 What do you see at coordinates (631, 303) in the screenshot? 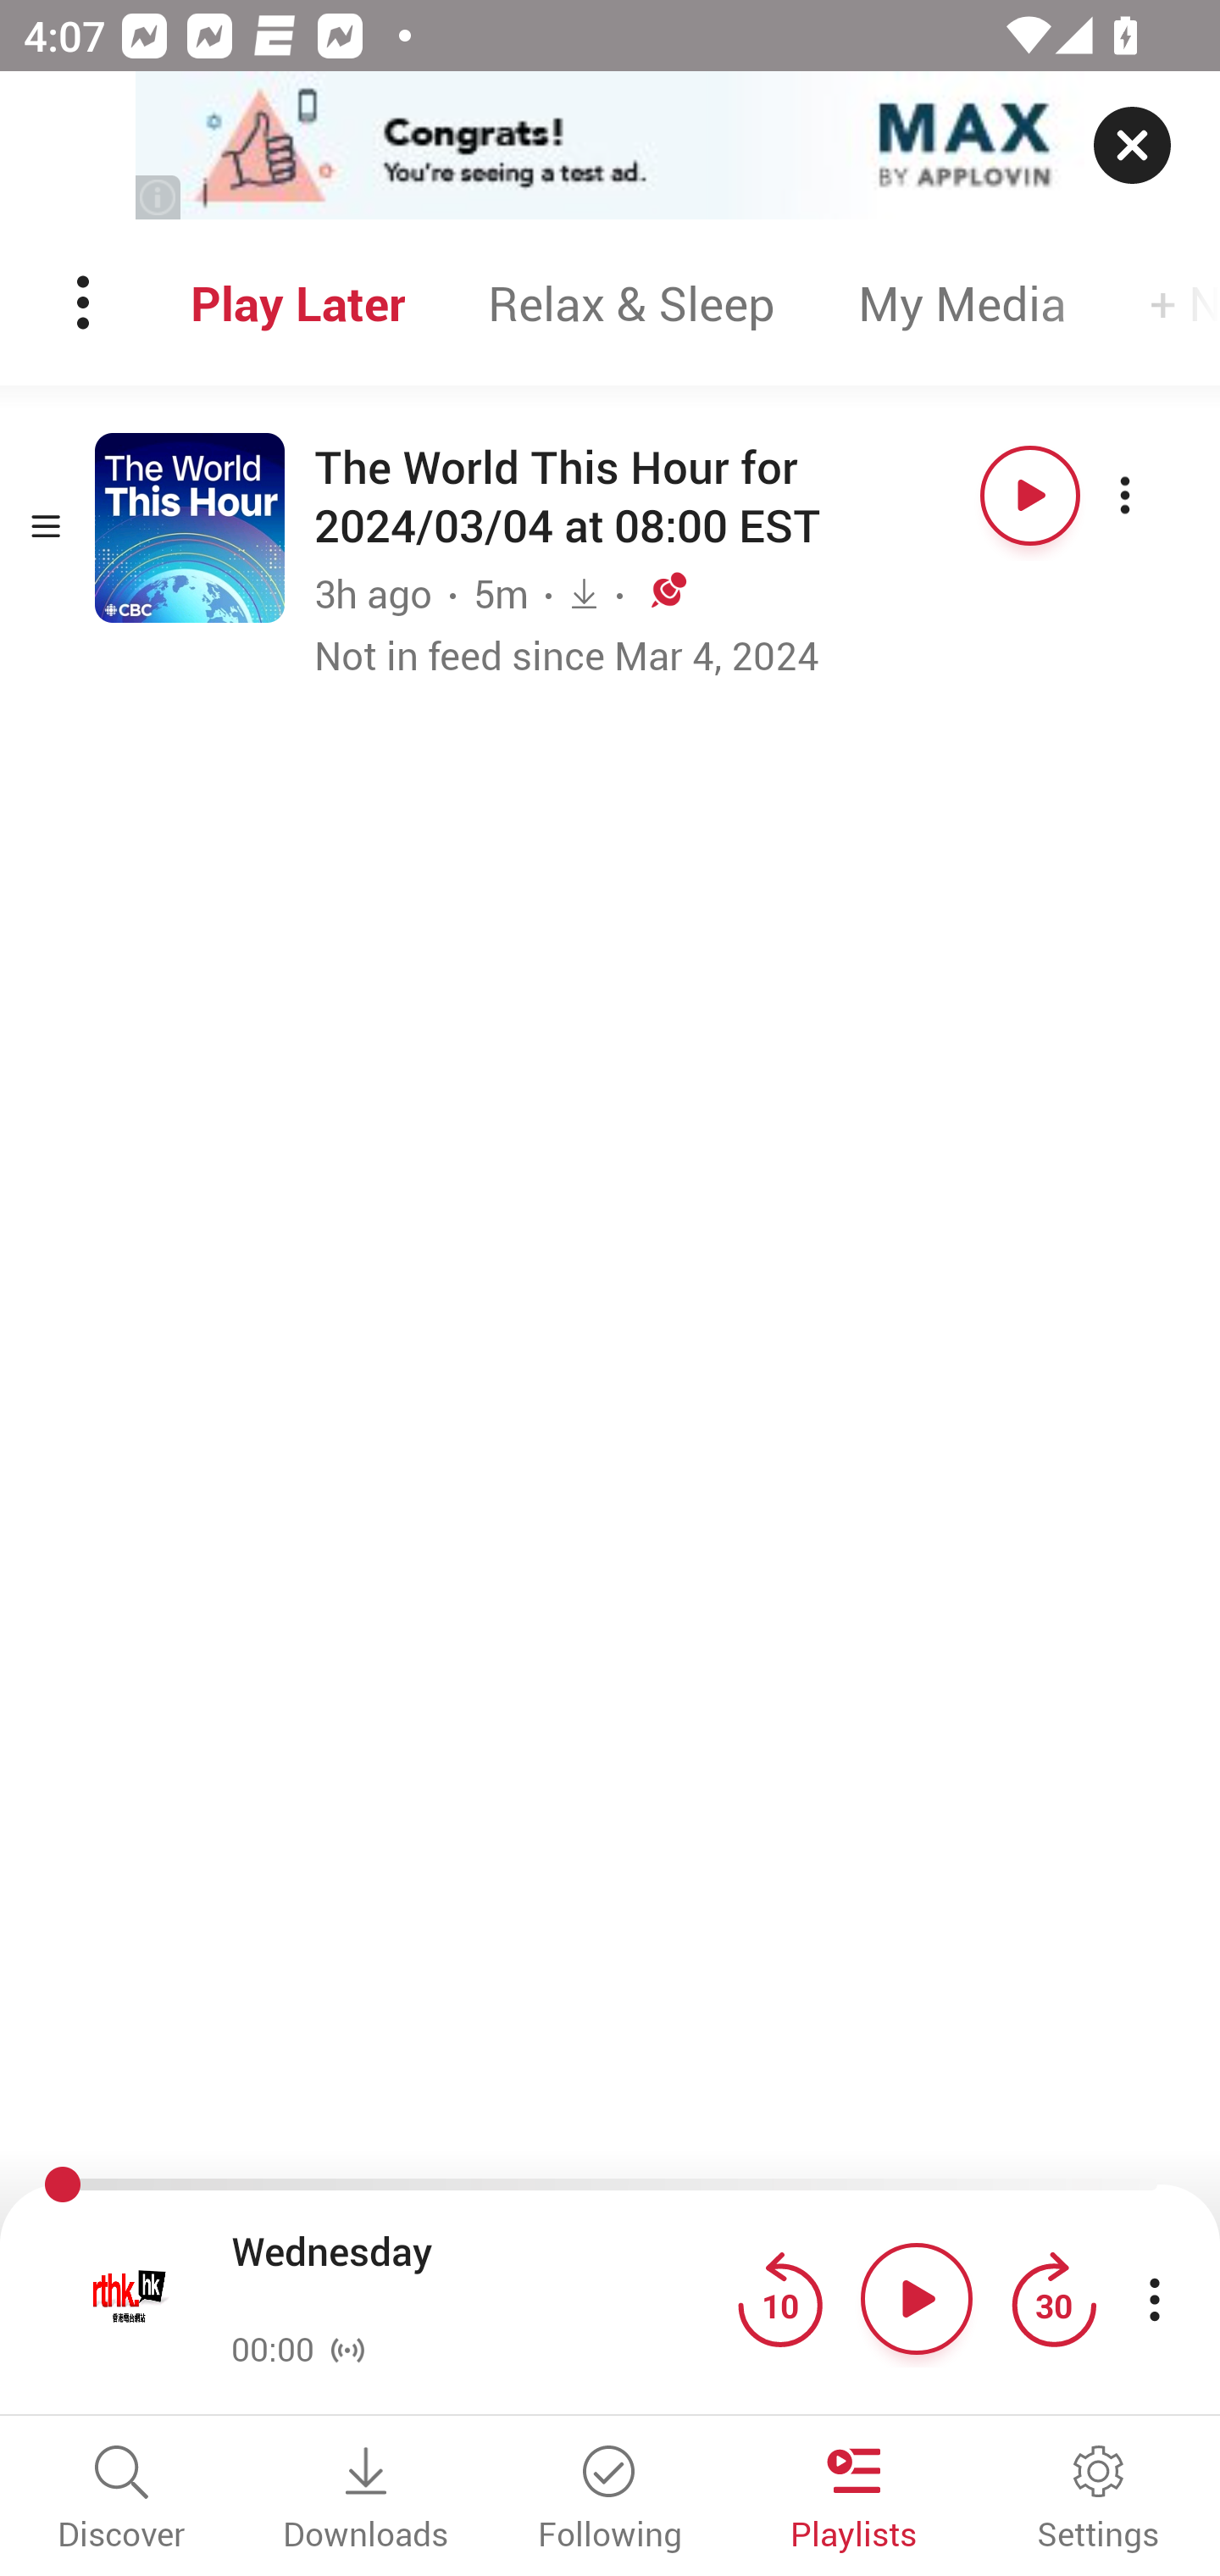
I see `Relax & Sleep` at bounding box center [631, 303].